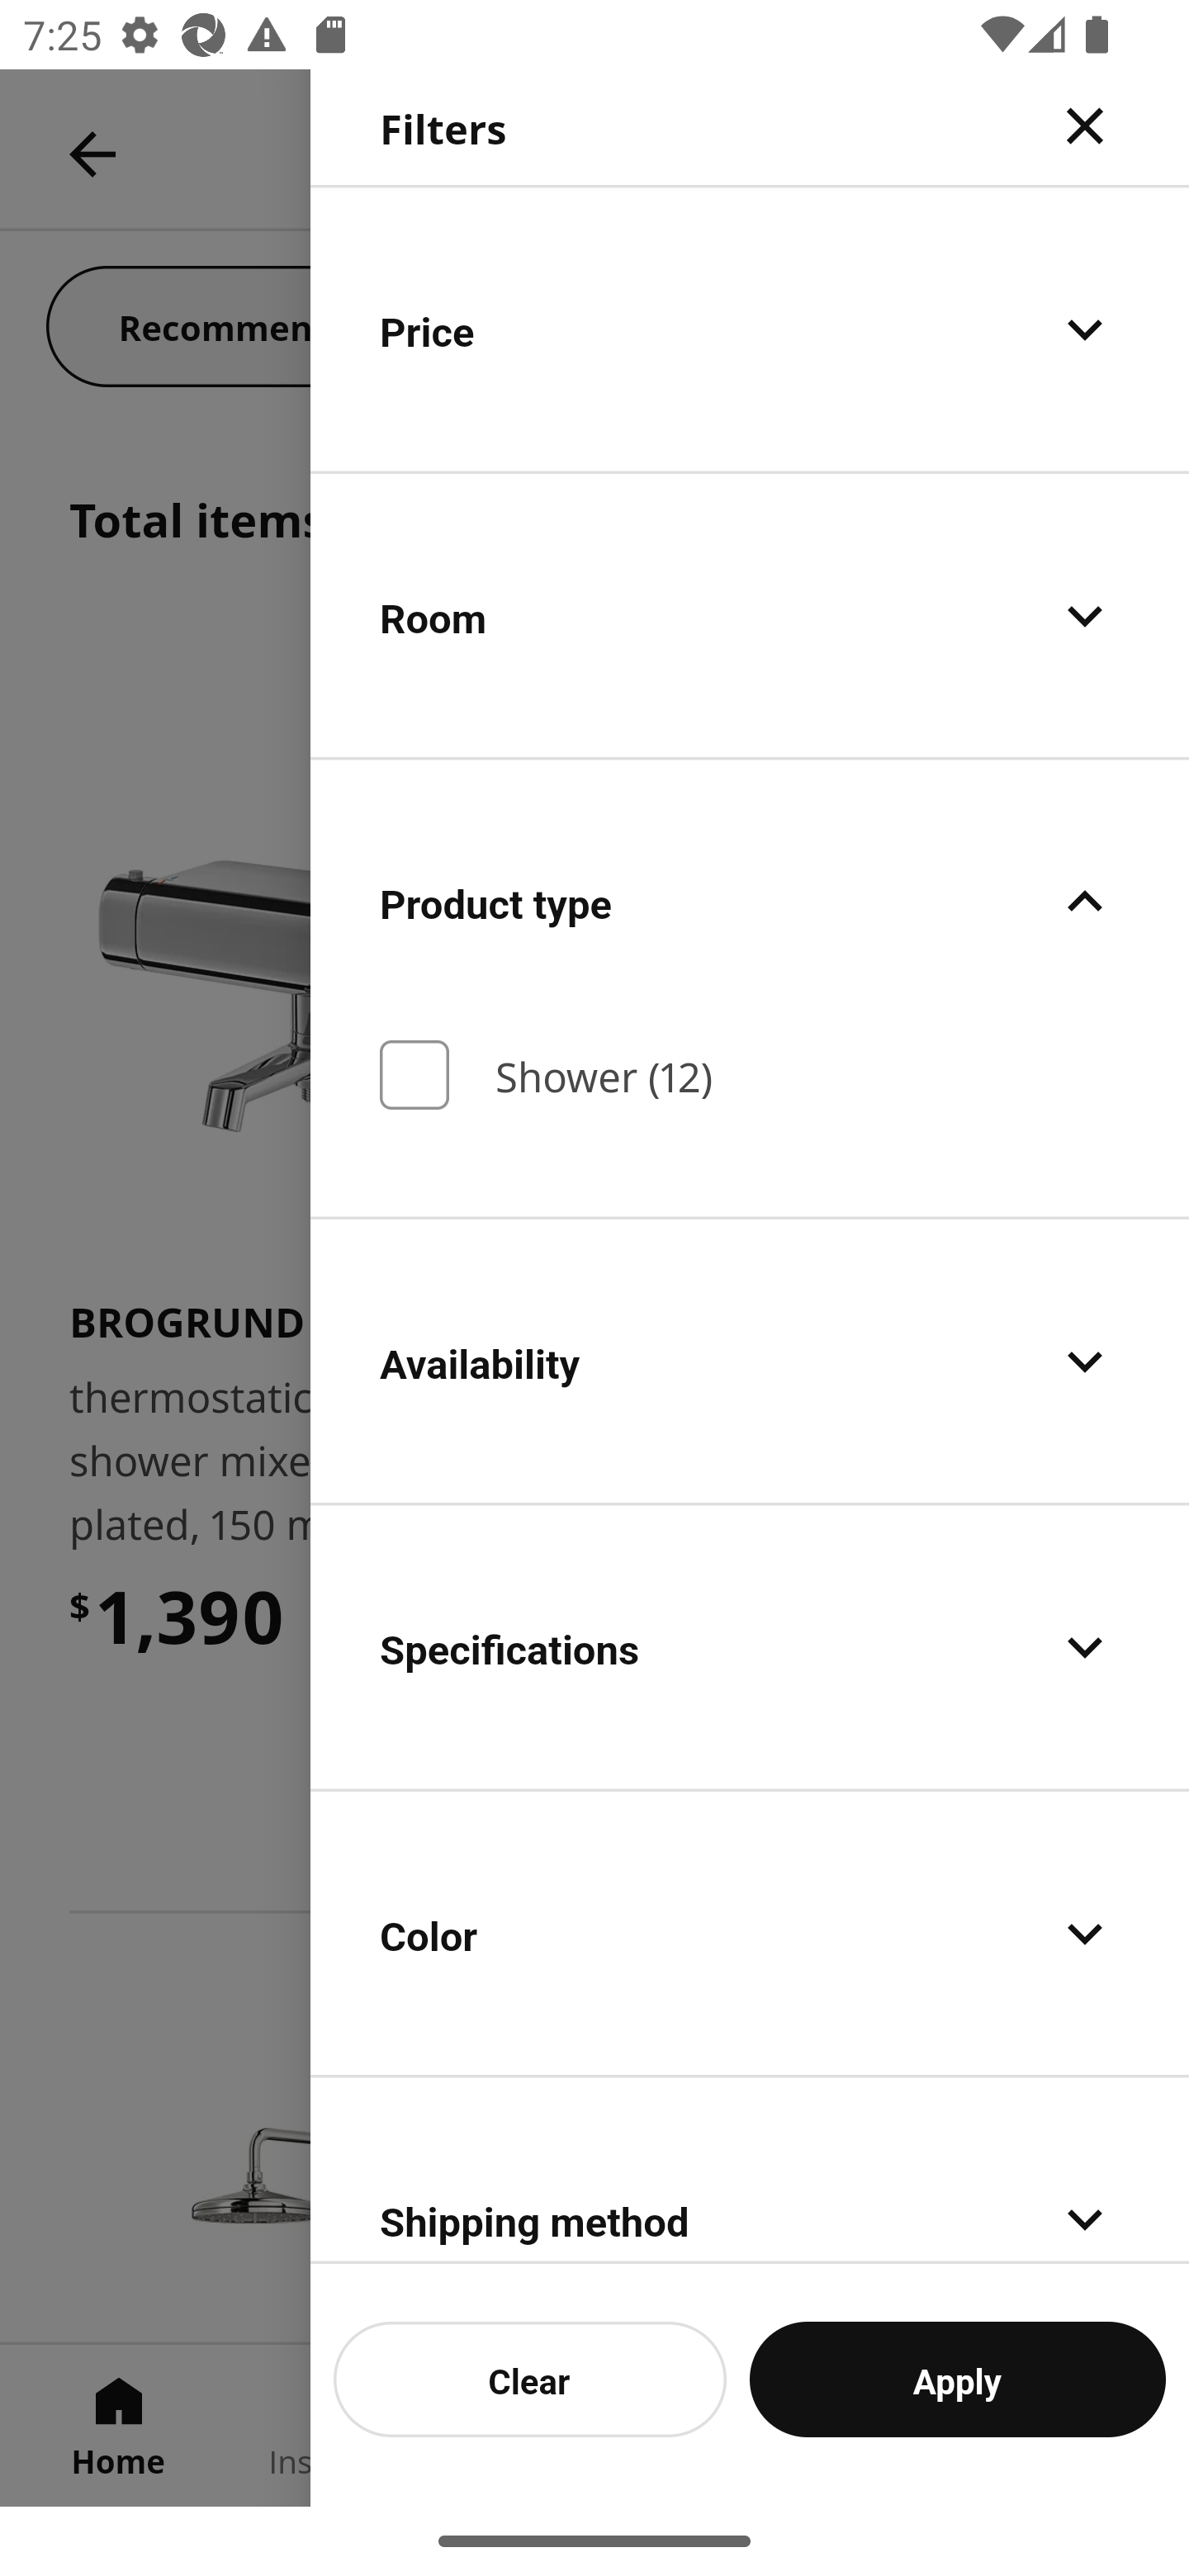 Image resolution: width=1189 pixels, height=2576 pixels. I want to click on Clear, so click(530, 2379).